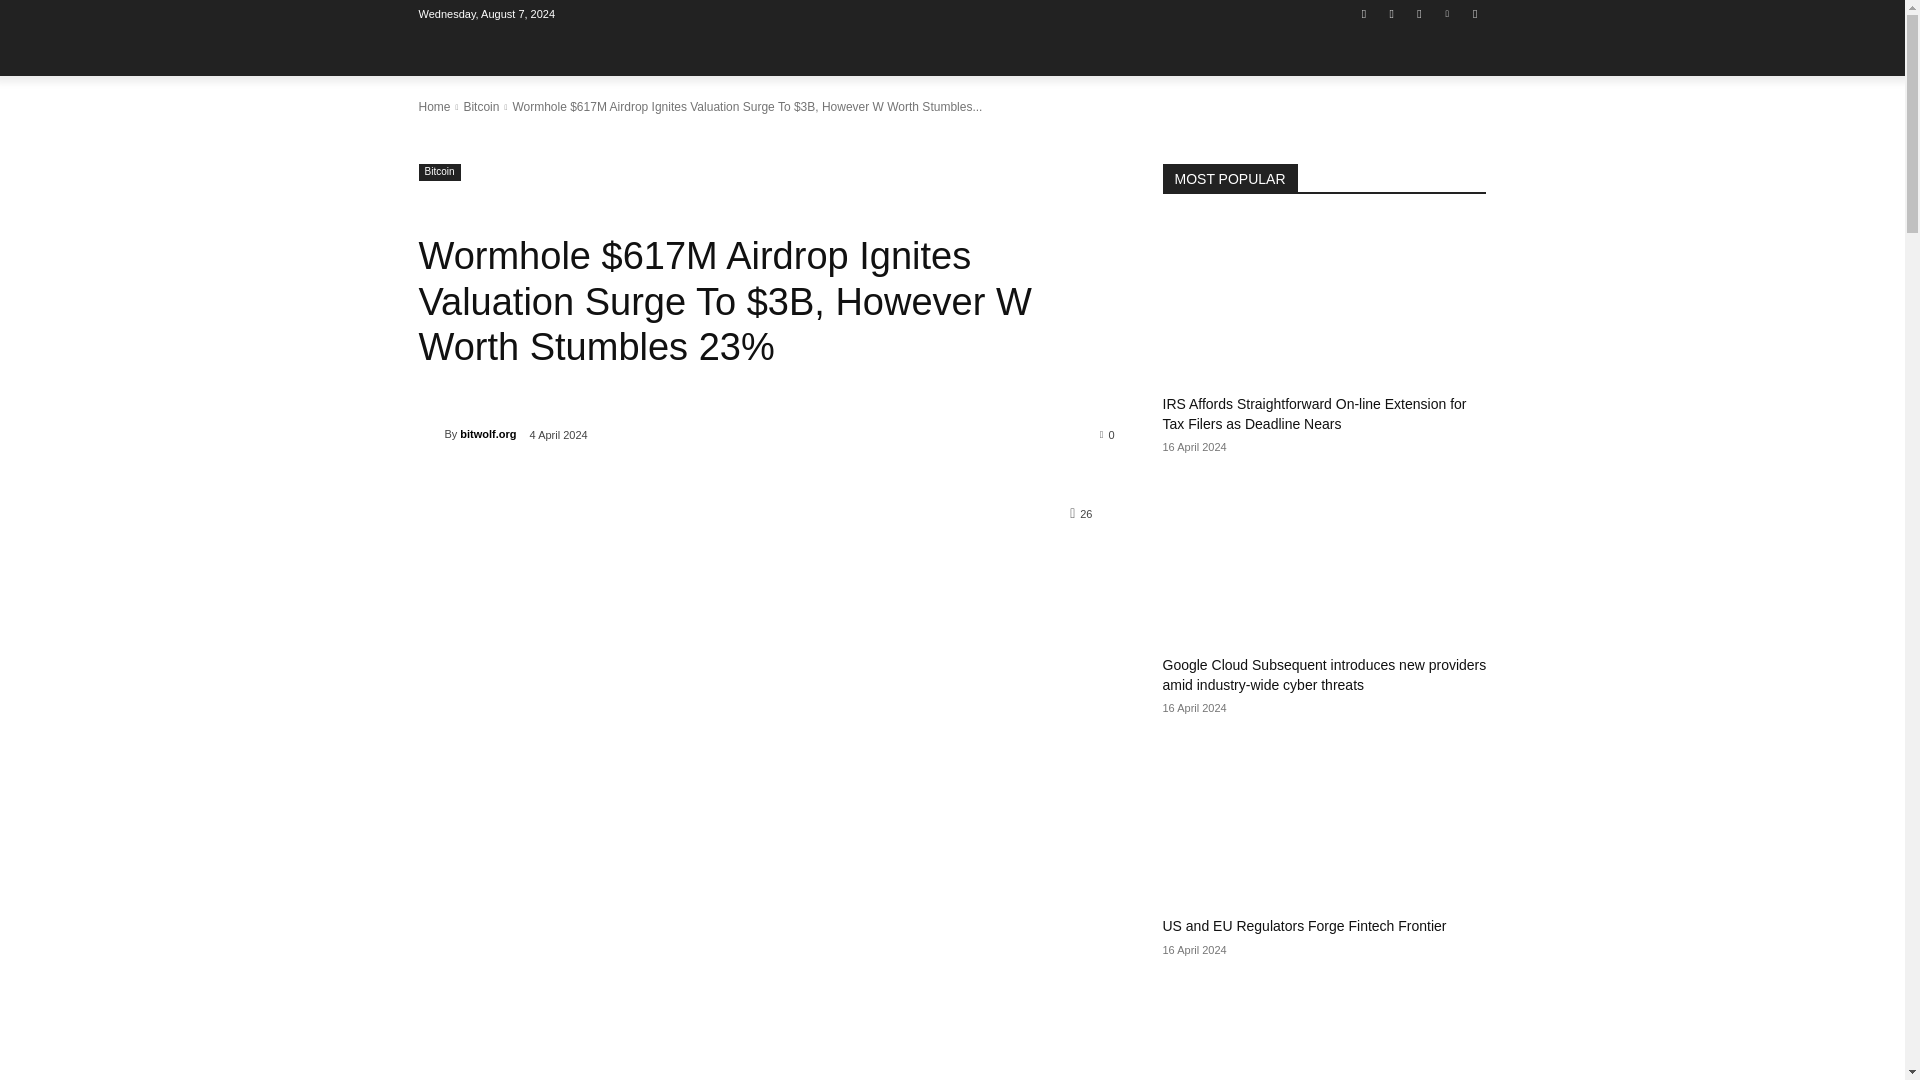  I want to click on bitwolf.org, so click(430, 434).